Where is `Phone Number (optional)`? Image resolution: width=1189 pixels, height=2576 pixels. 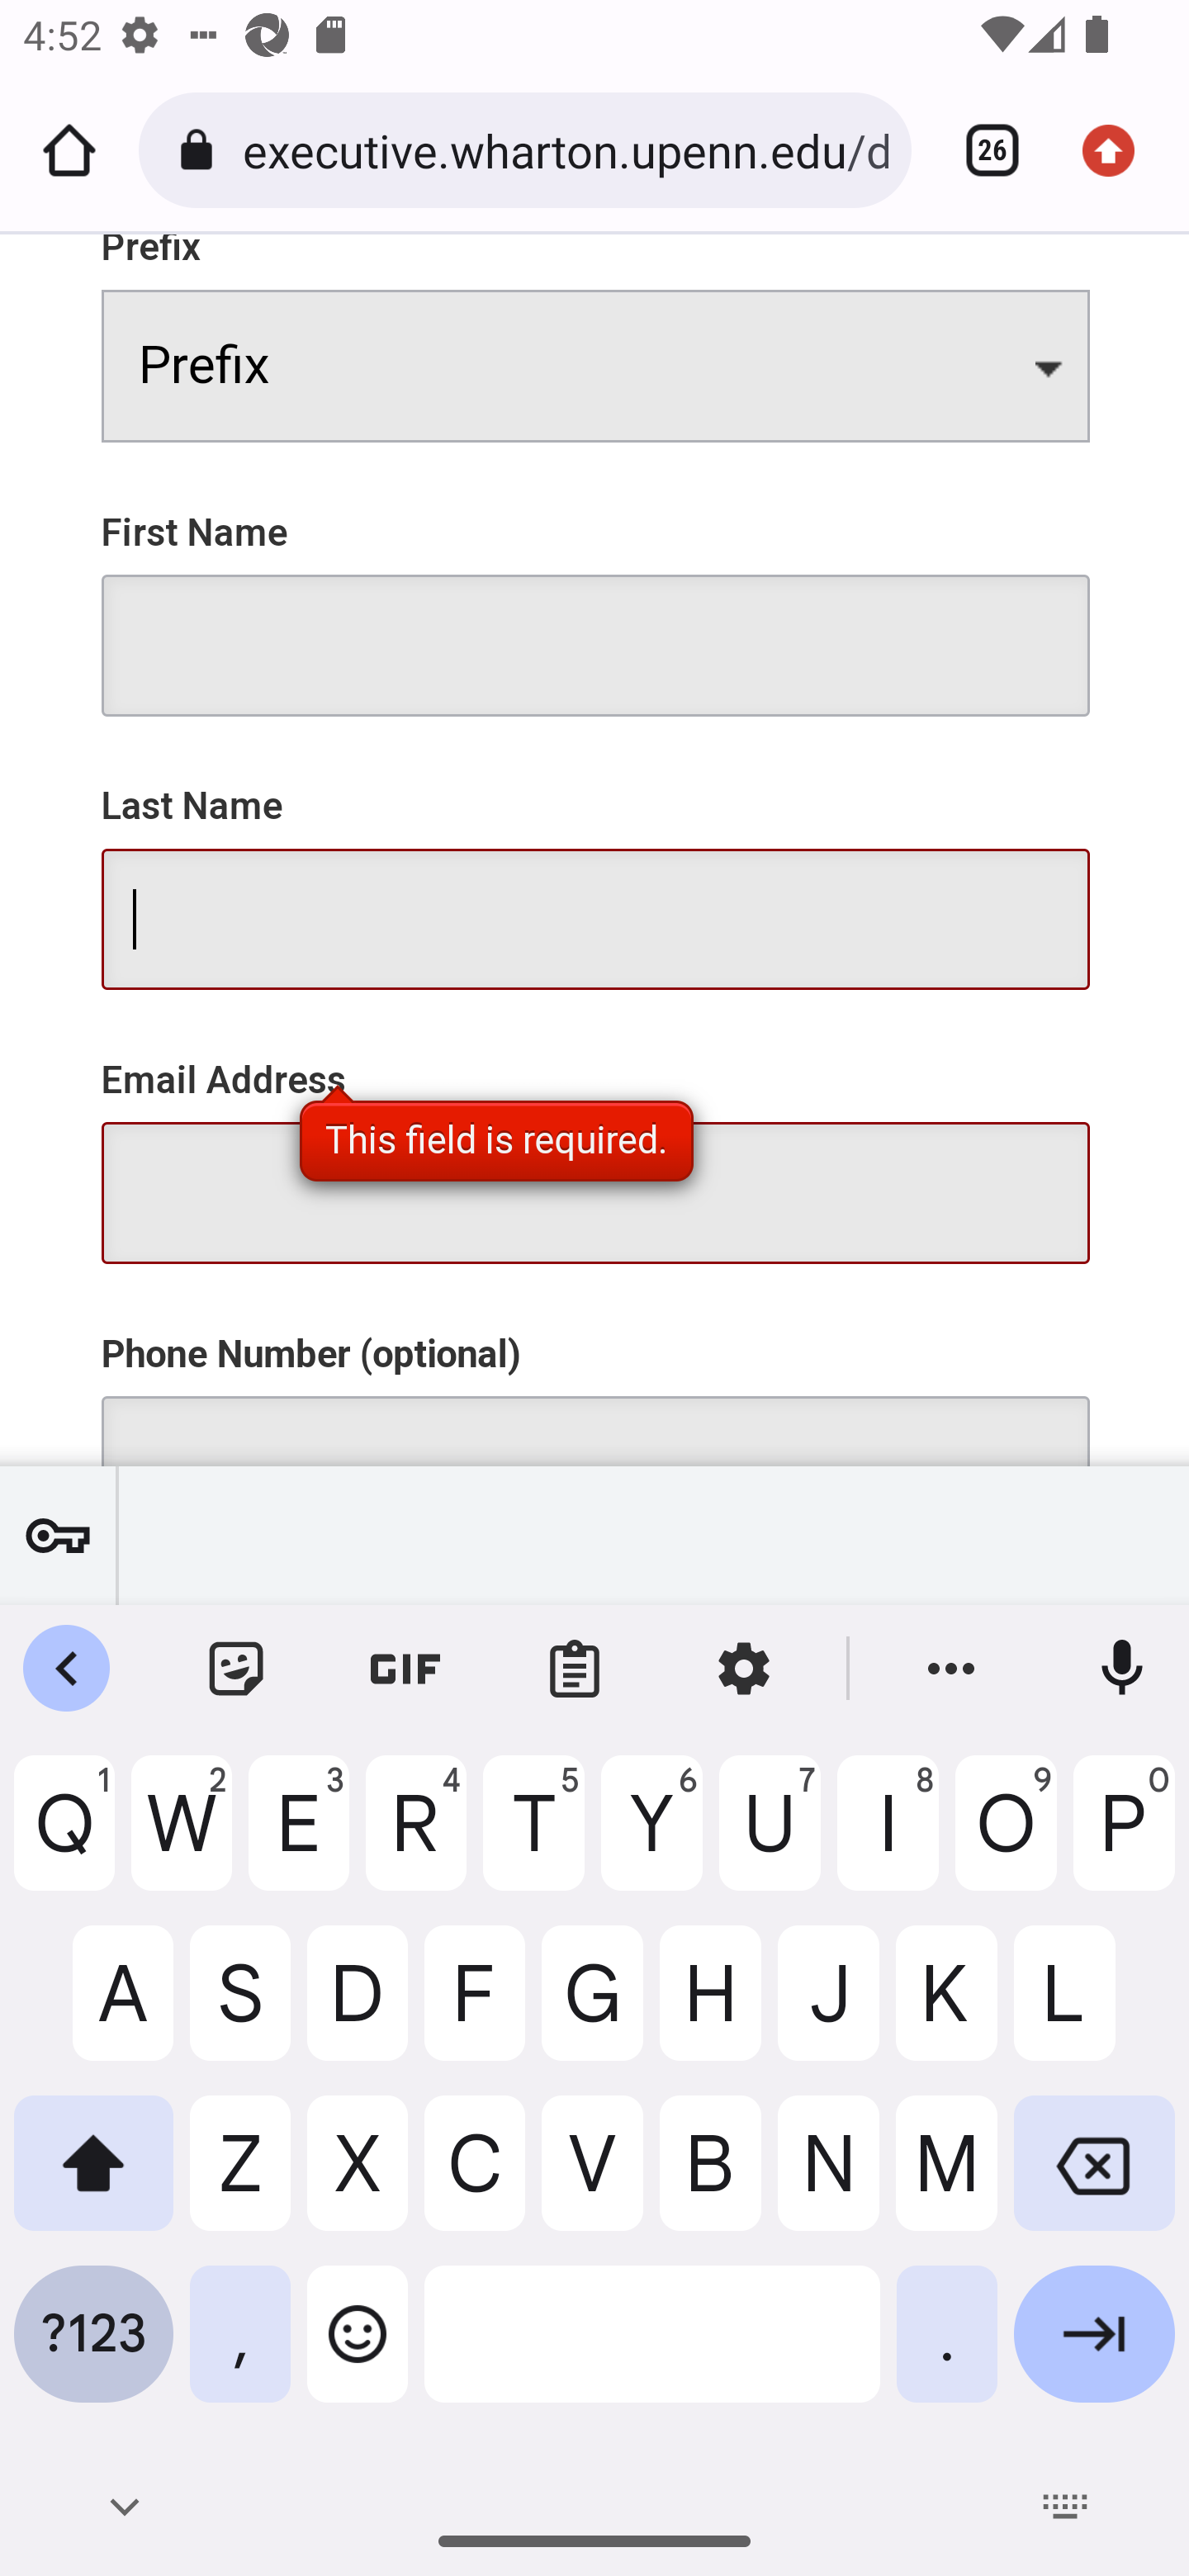
Phone Number (optional) is located at coordinates (595, 1379).